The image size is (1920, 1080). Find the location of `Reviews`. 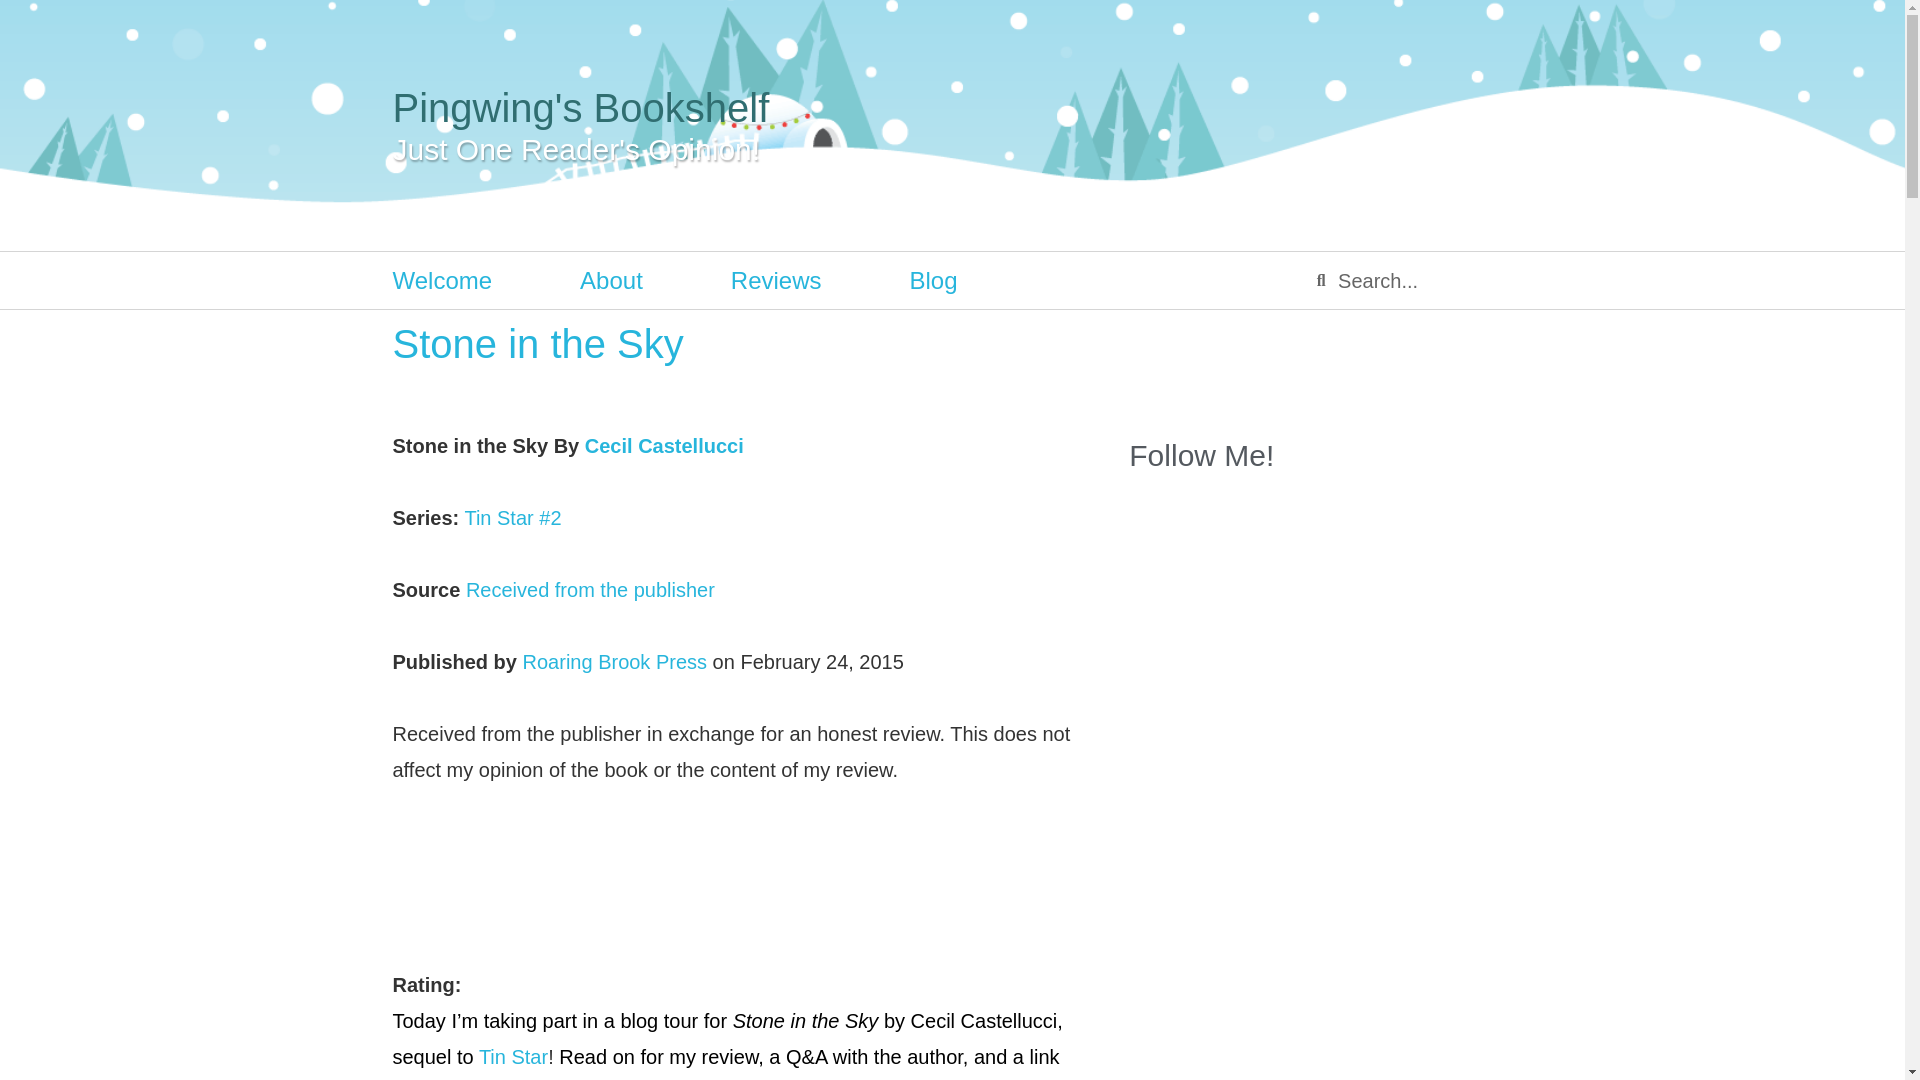

Reviews is located at coordinates (776, 280).